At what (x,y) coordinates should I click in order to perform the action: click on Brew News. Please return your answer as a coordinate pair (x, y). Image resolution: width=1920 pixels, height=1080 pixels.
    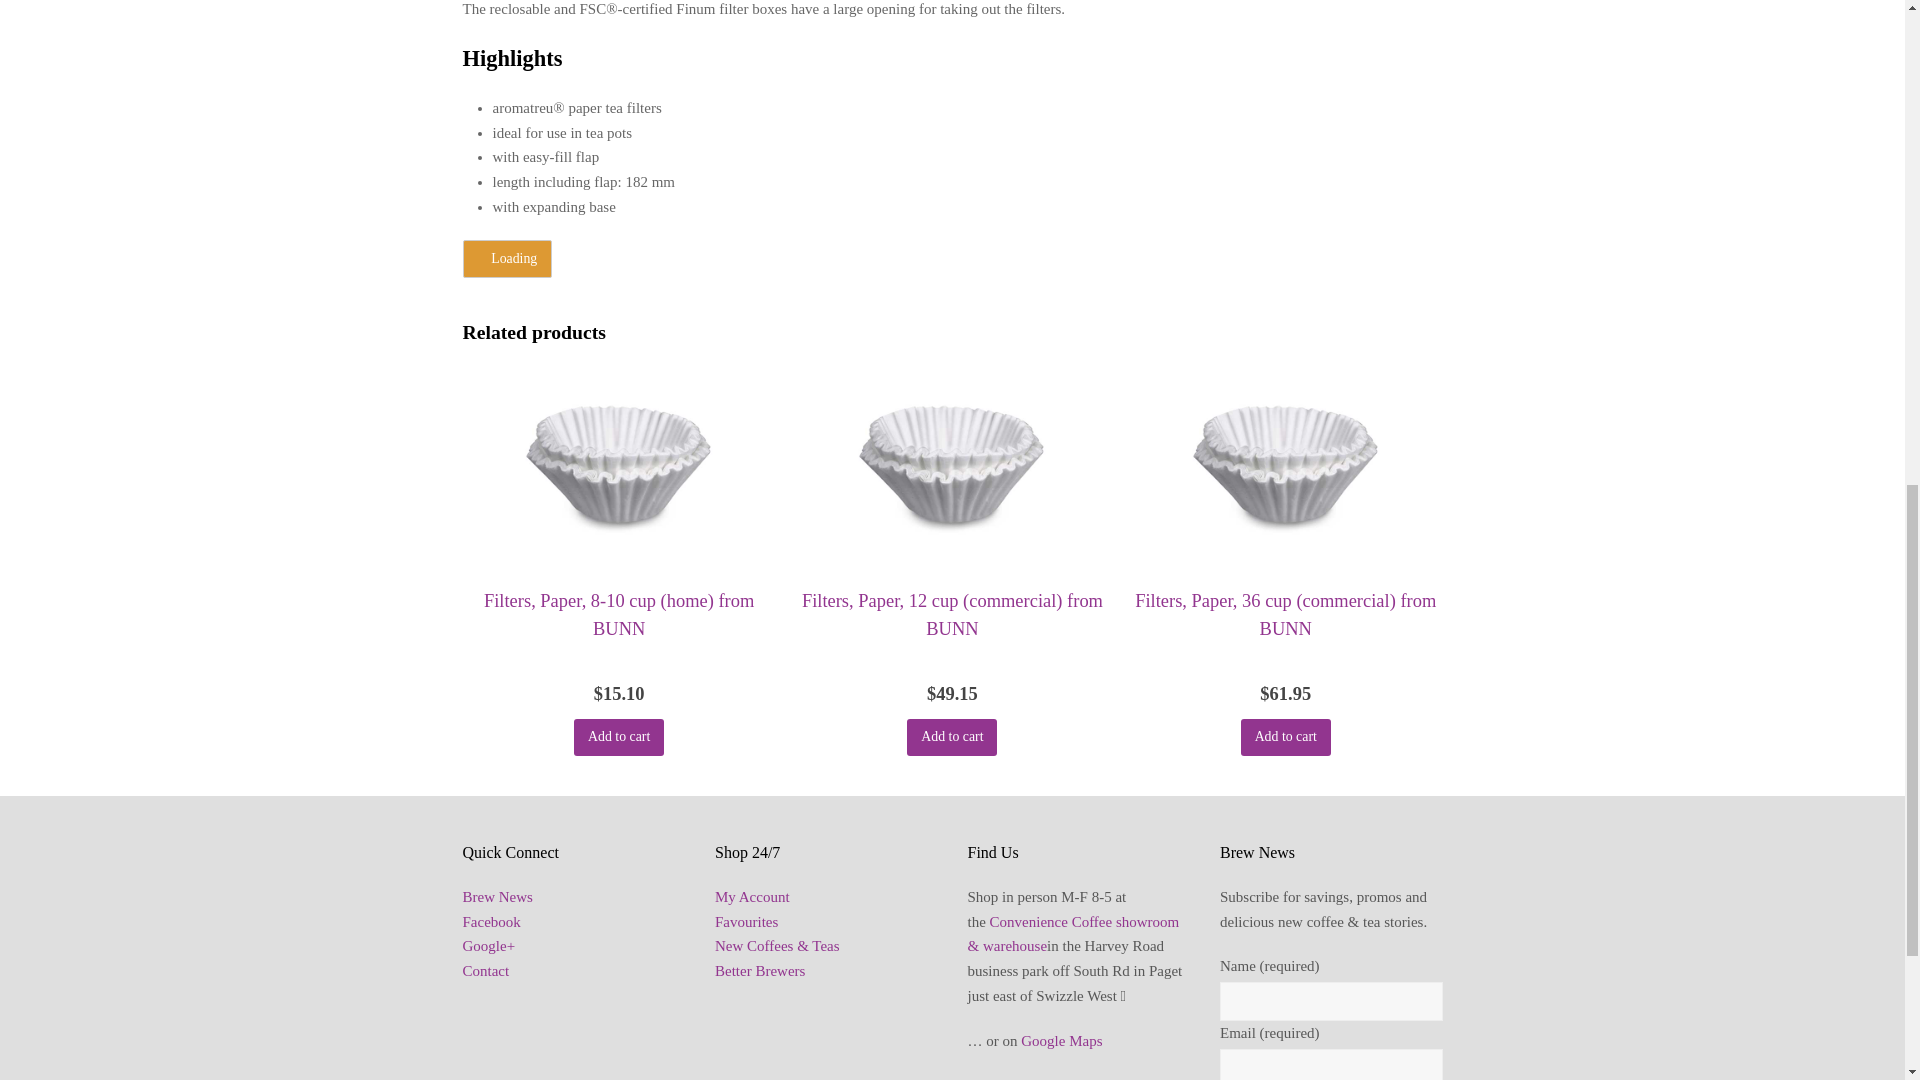
    Looking at the image, I should click on (496, 896).